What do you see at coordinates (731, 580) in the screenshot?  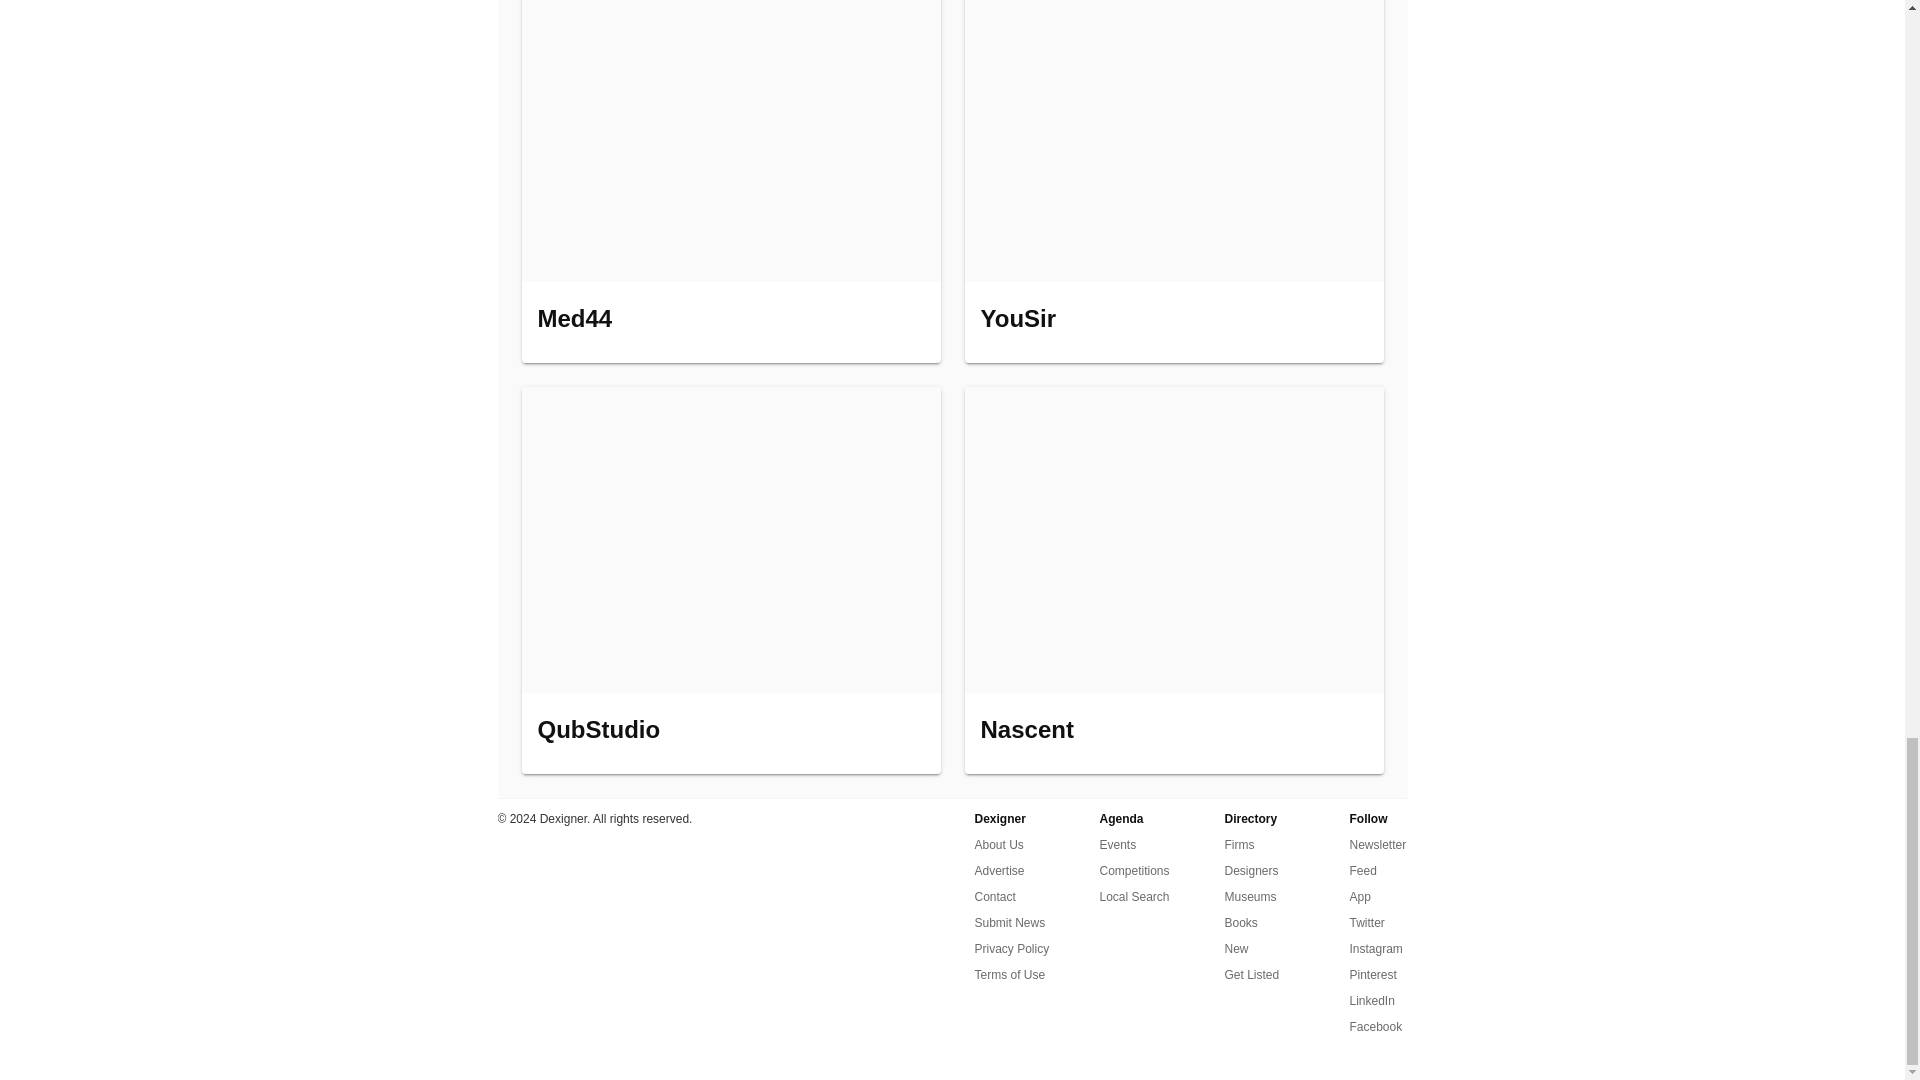 I see `QubStudio` at bounding box center [731, 580].